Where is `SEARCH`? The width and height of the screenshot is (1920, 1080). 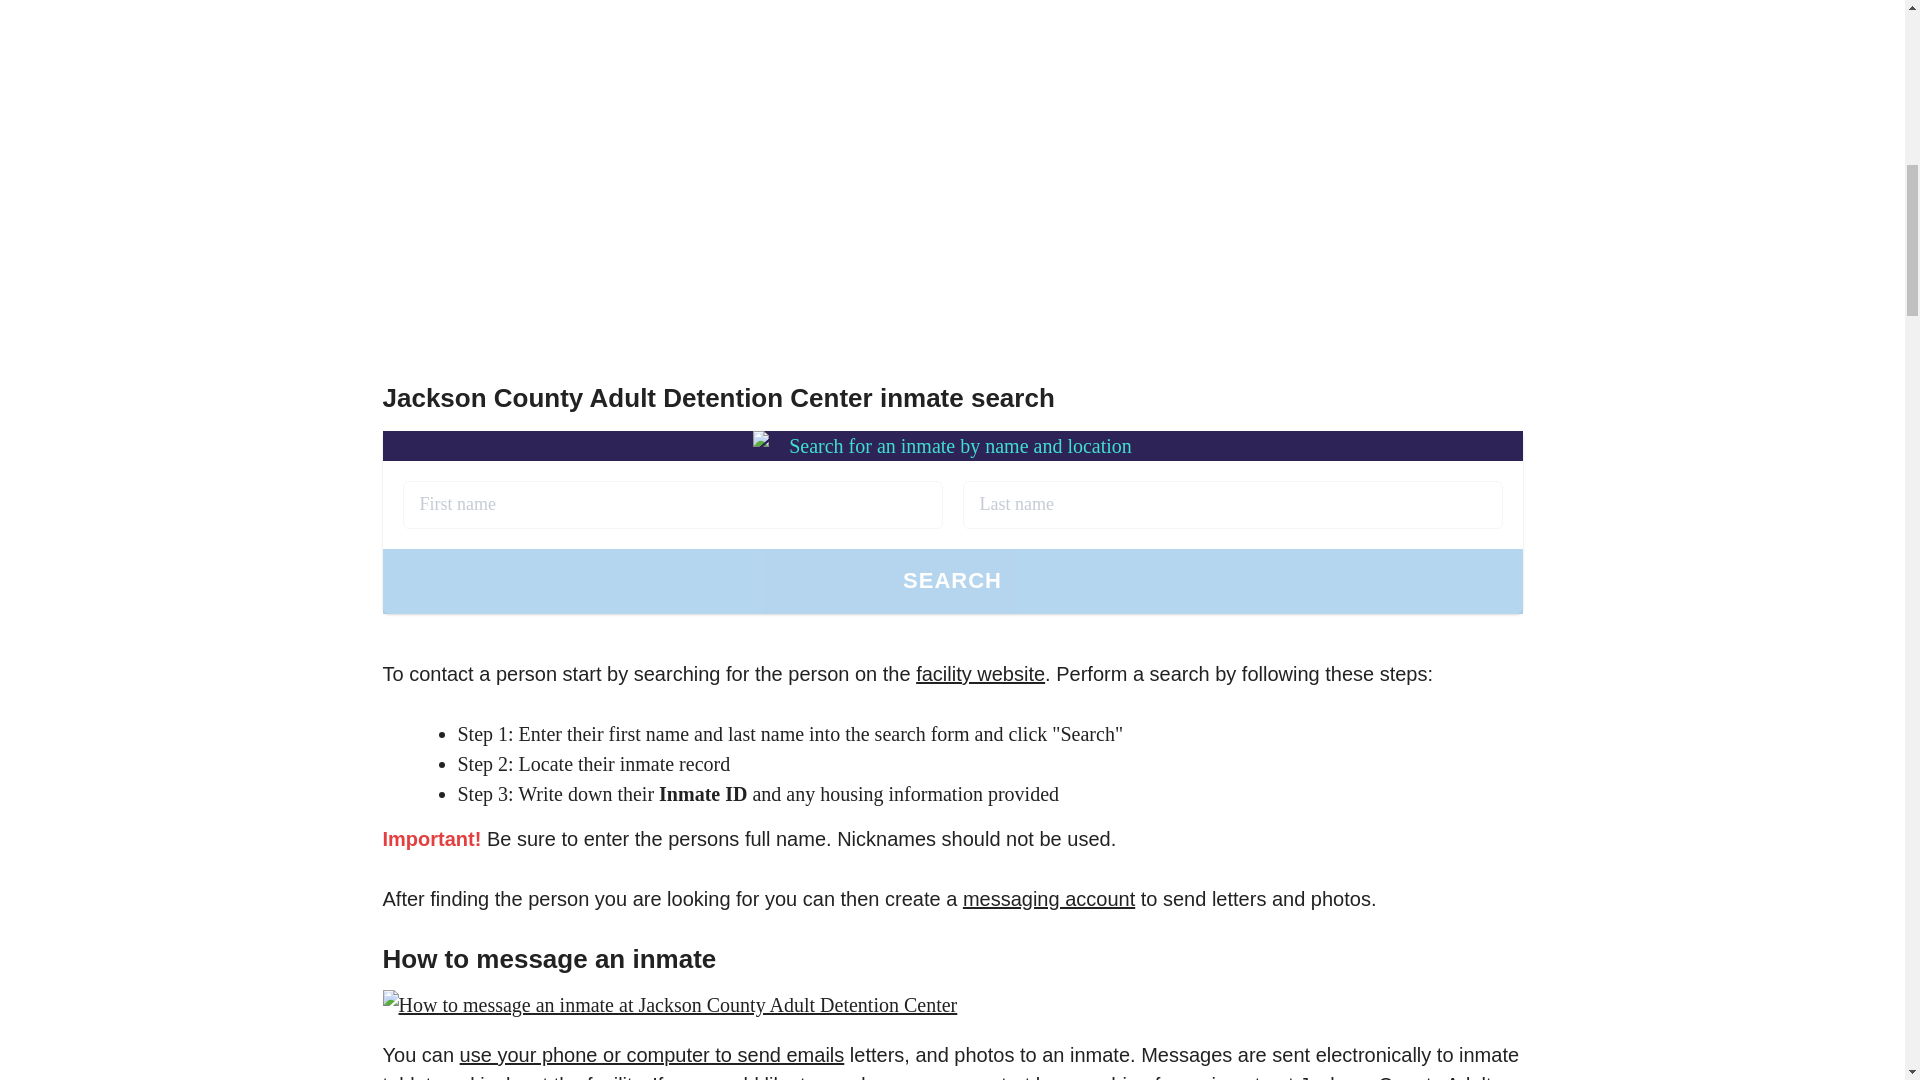 SEARCH is located at coordinates (952, 581).